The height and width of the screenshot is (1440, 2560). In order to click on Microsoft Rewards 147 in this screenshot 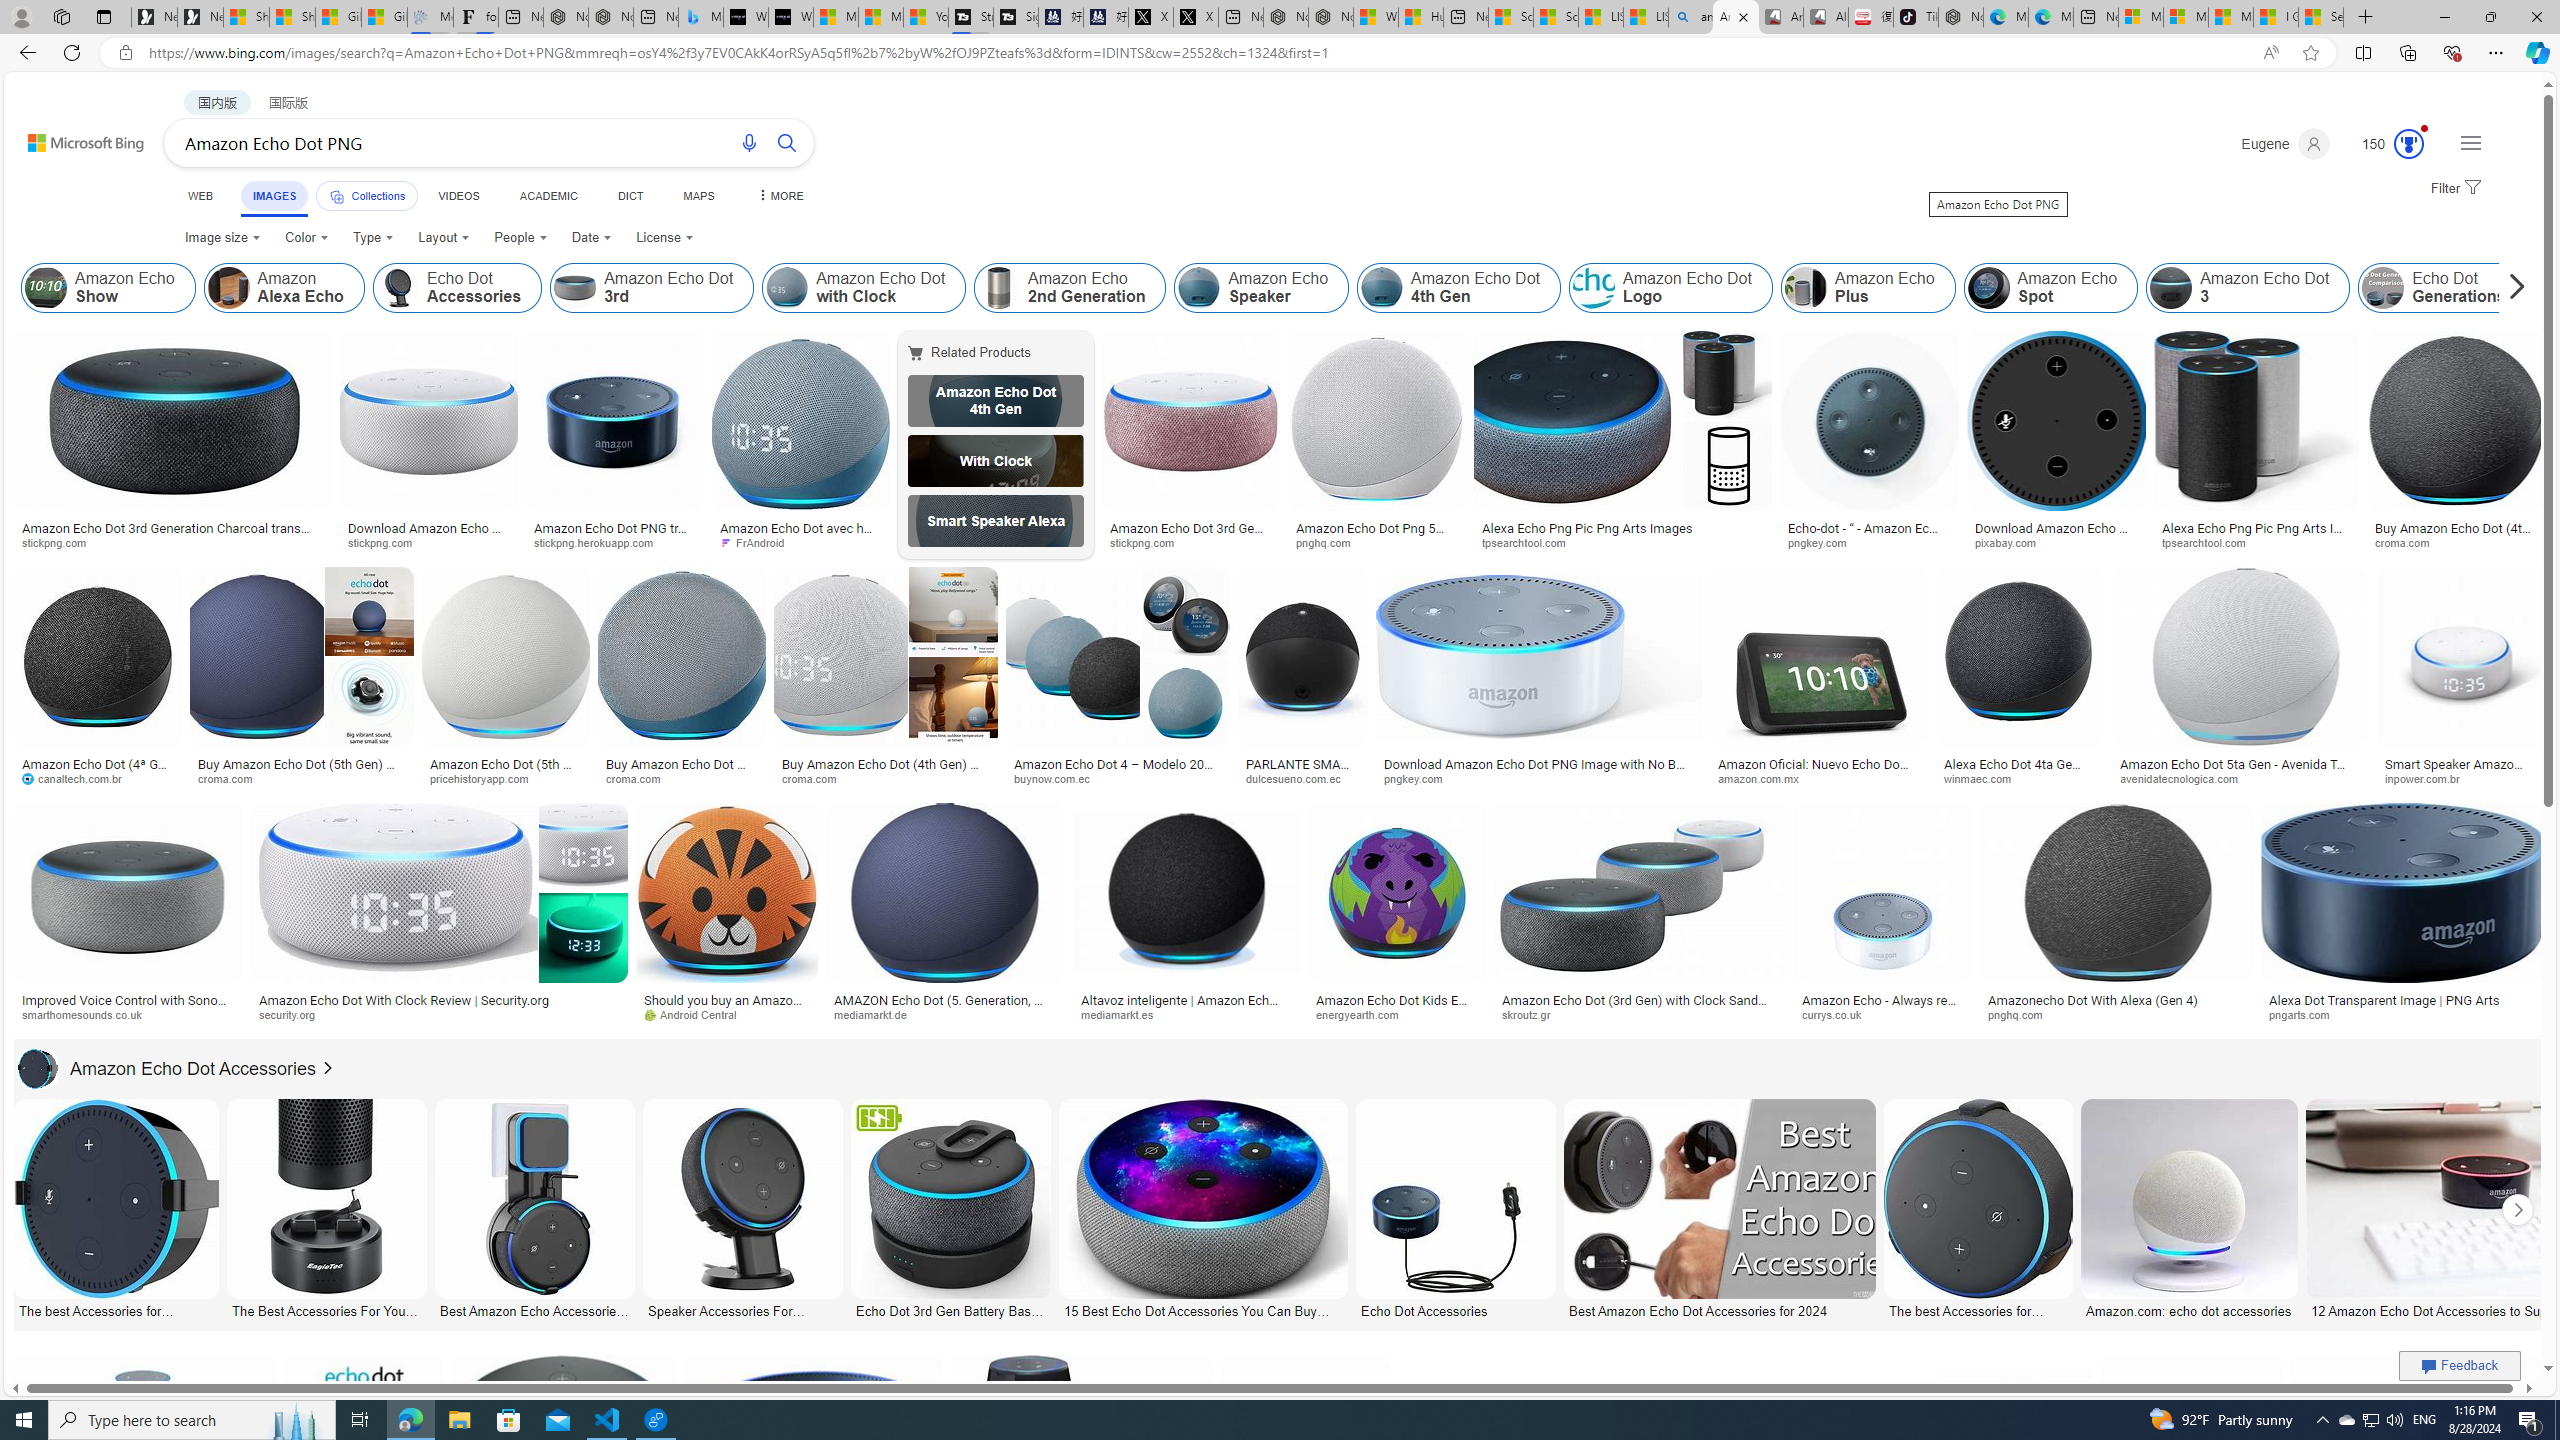, I will do `click(2384, 144)`.